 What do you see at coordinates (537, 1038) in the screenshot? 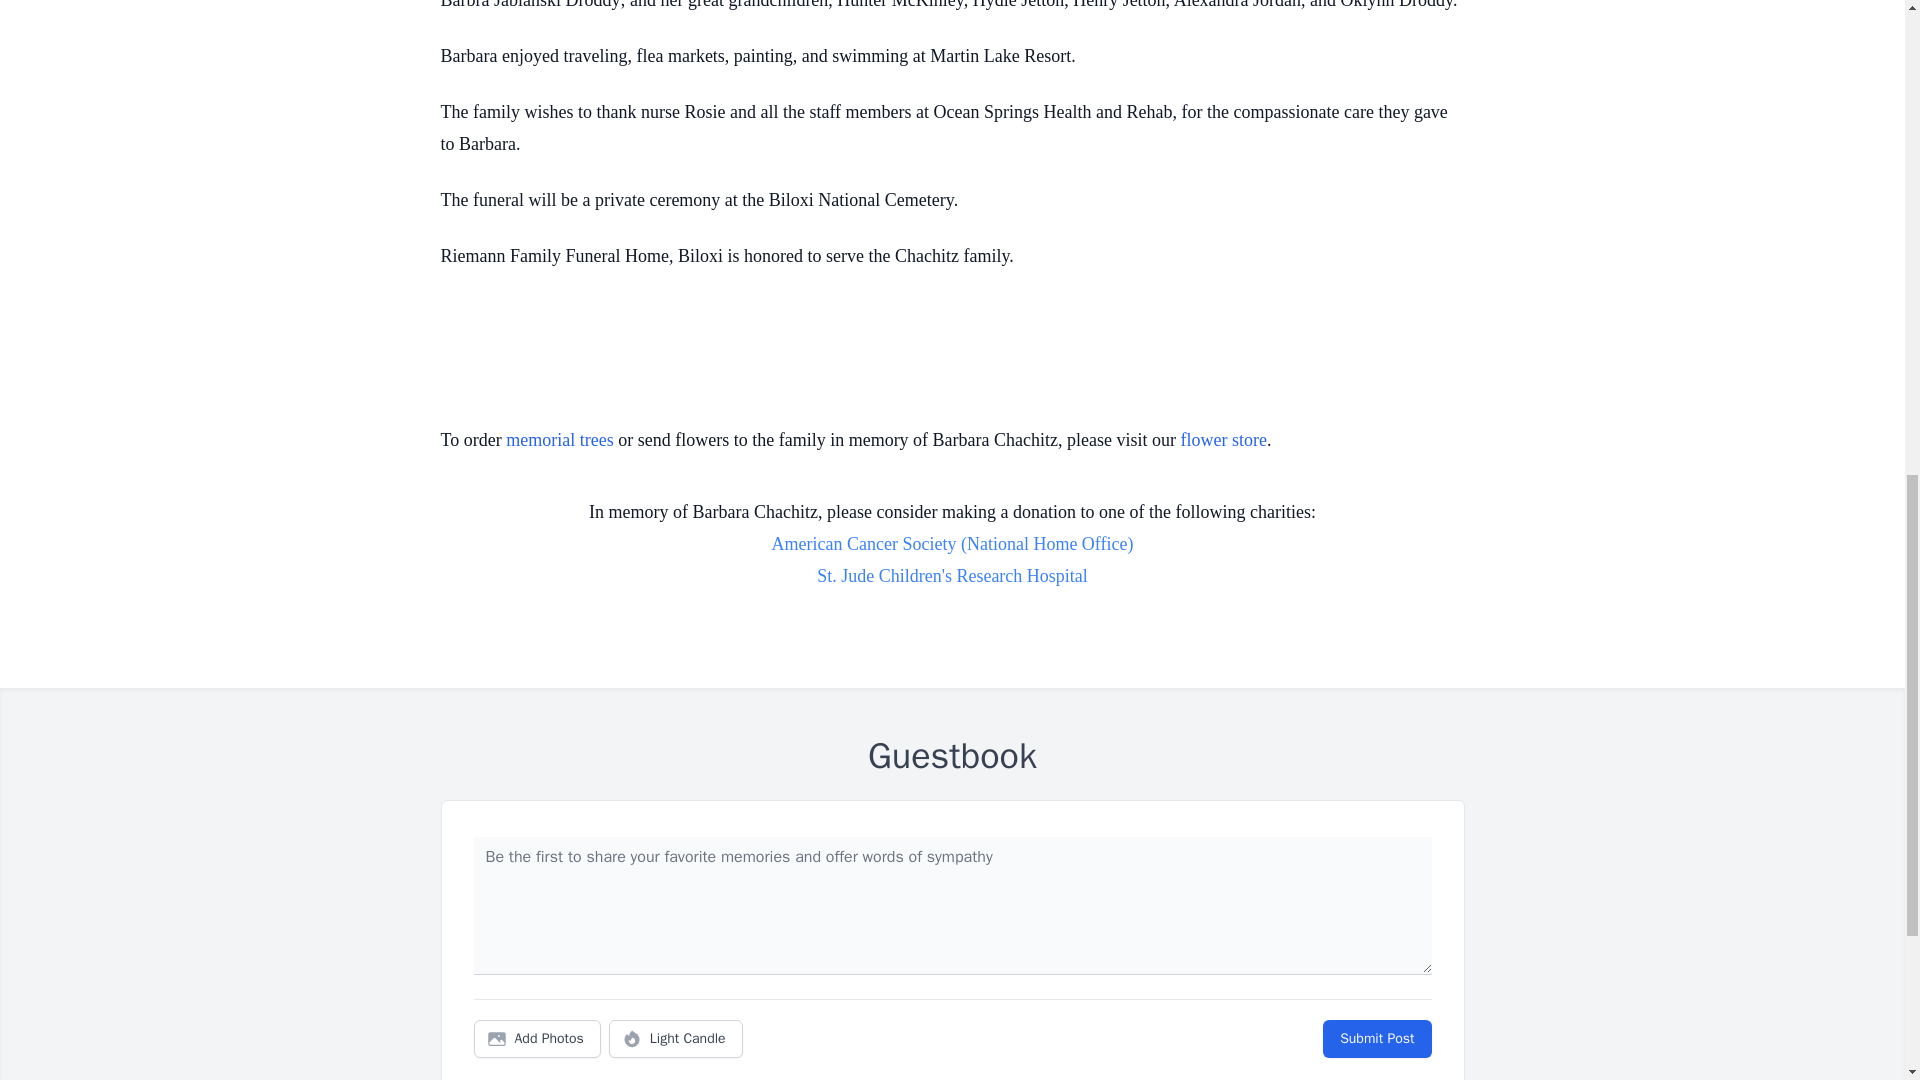
I see `Add Photos` at bounding box center [537, 1038].